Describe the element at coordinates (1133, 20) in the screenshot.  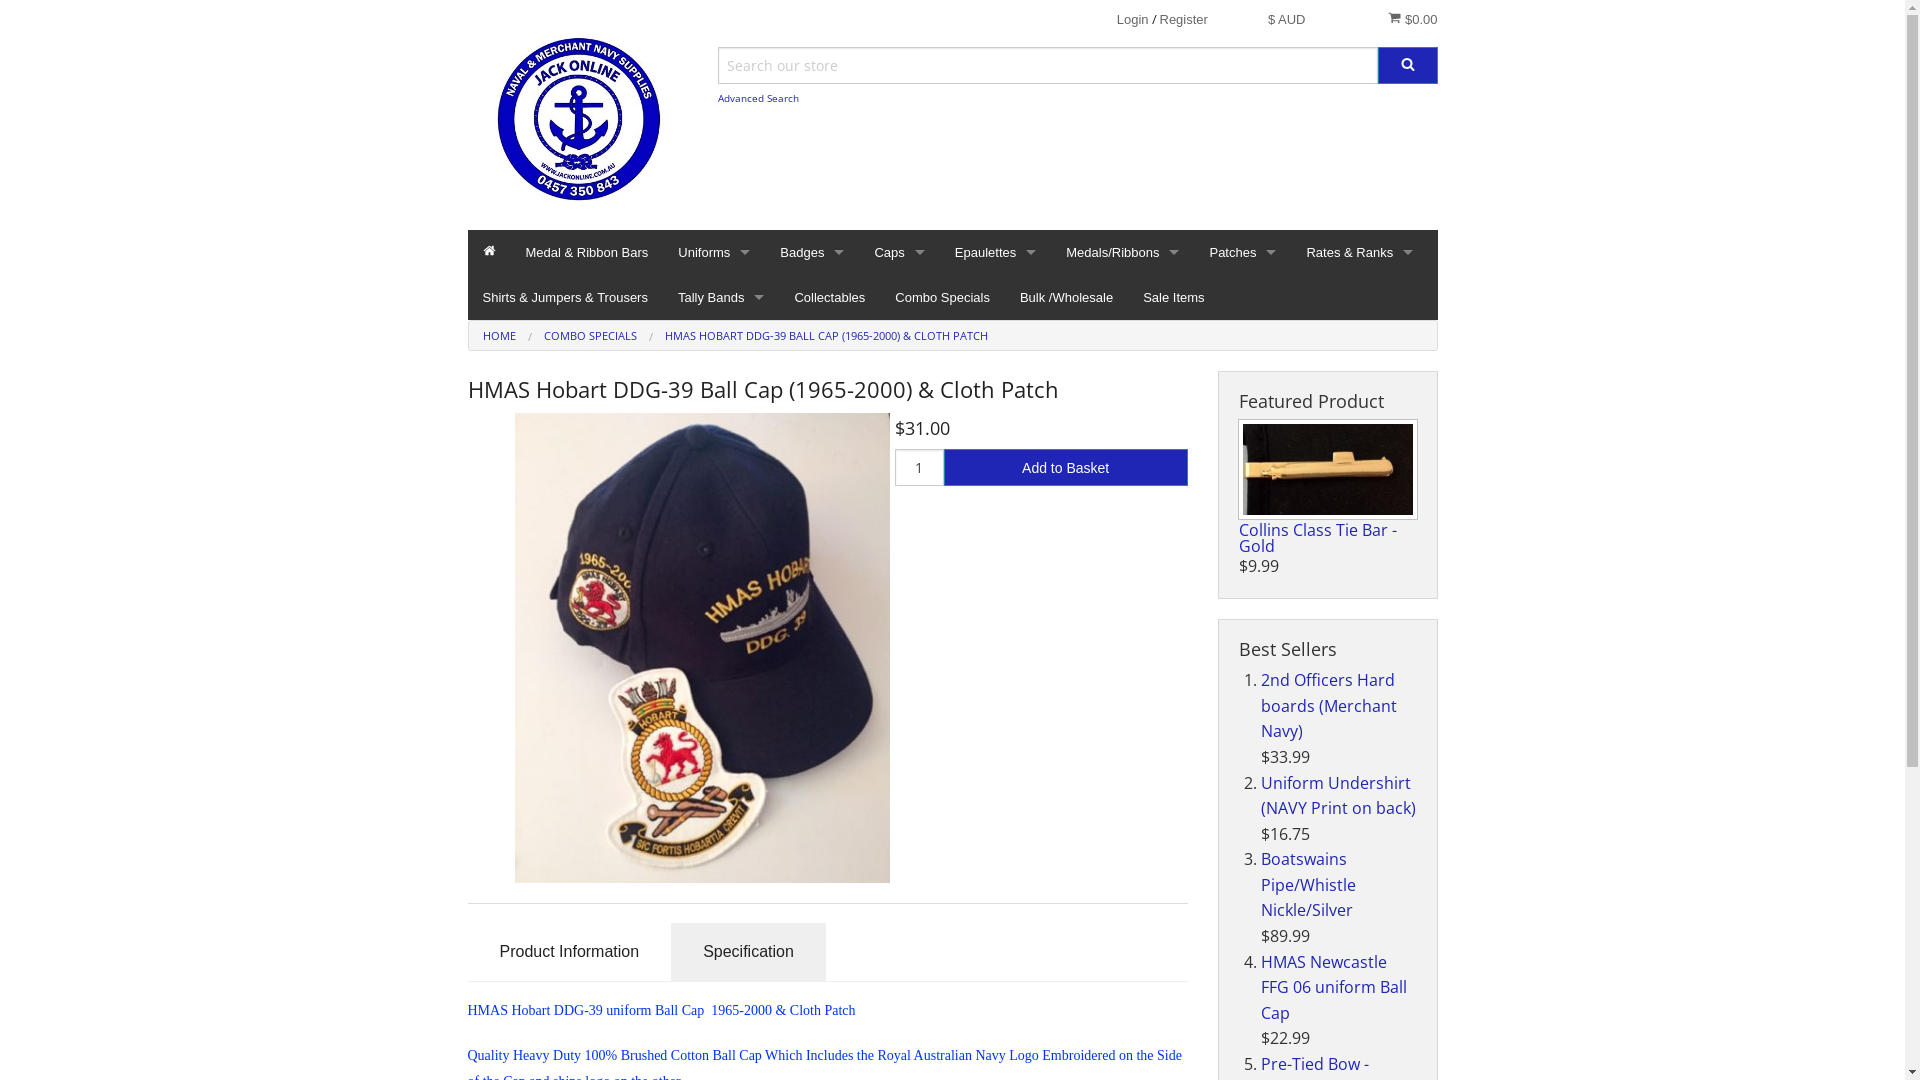
I see `Login` at that location.